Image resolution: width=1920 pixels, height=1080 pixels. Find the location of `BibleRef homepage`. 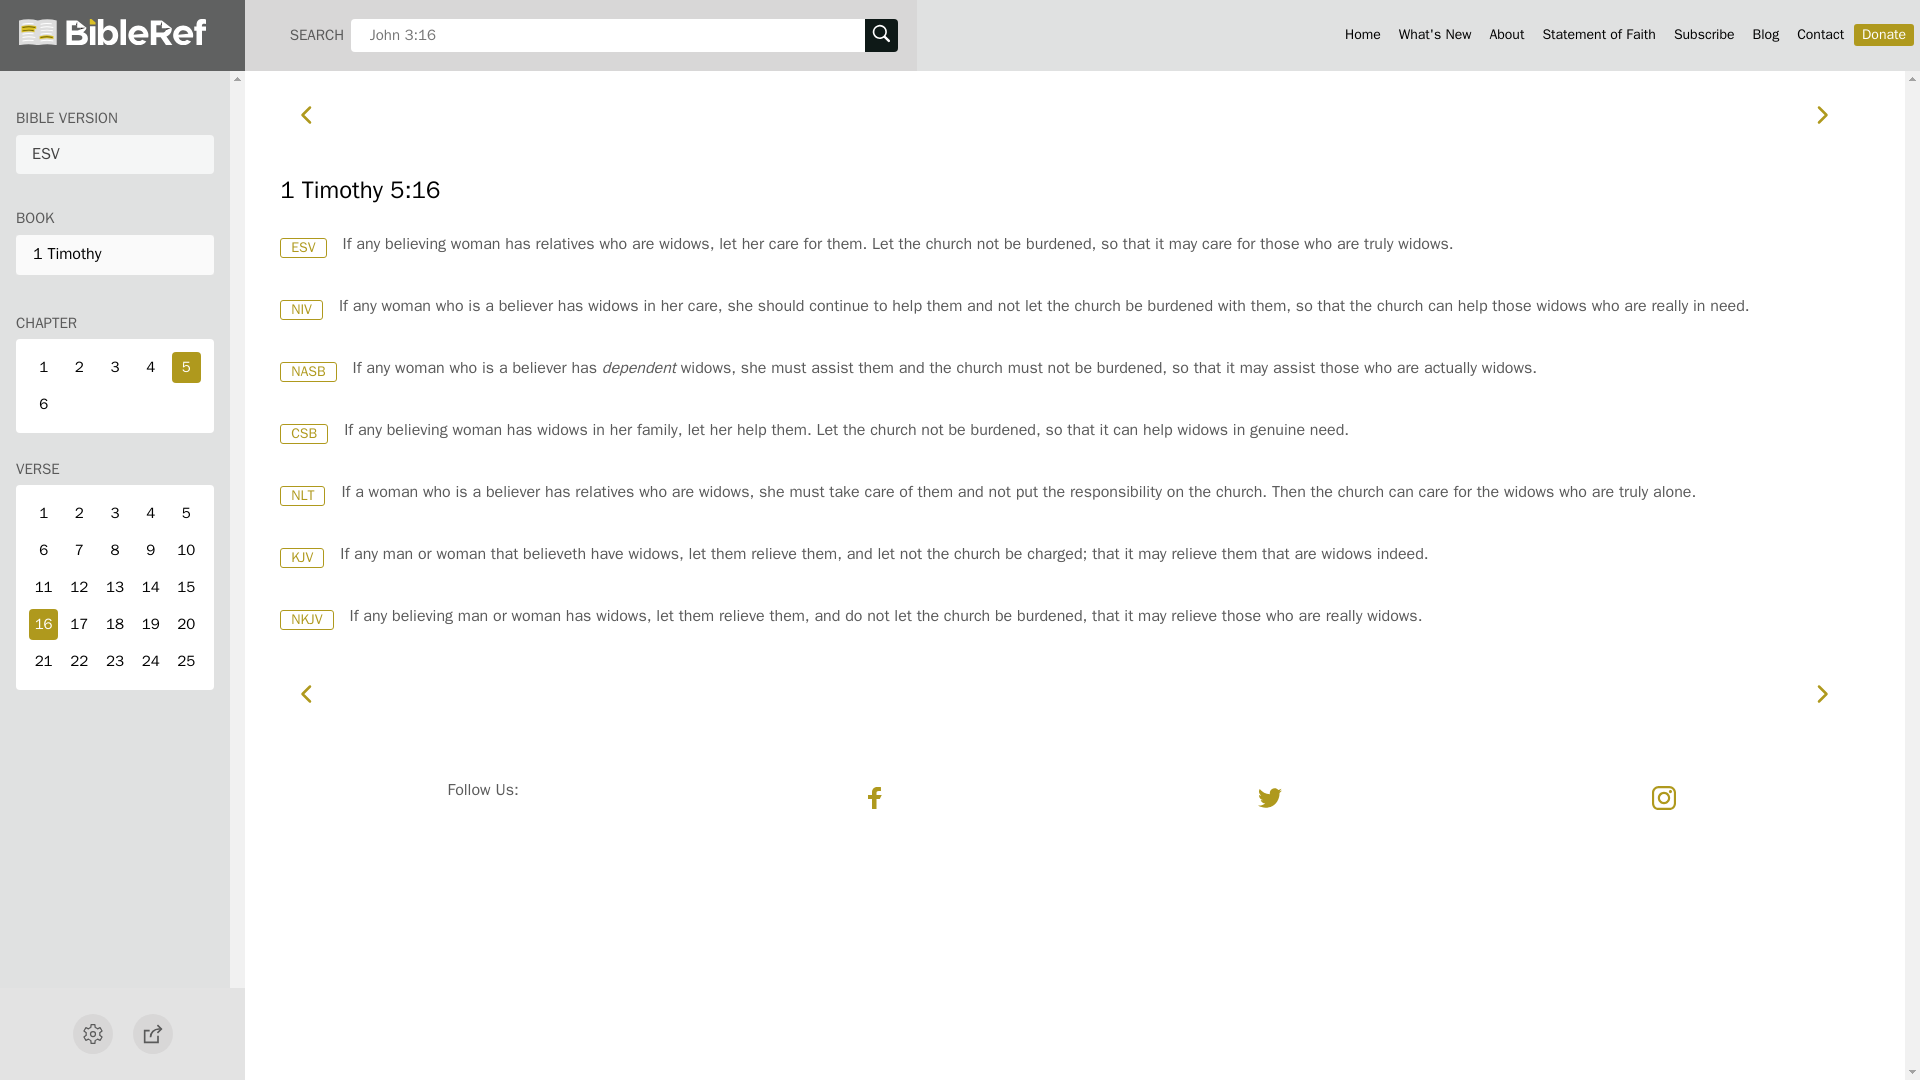

BibleRef homepage is located at coordinates (1362, 34).